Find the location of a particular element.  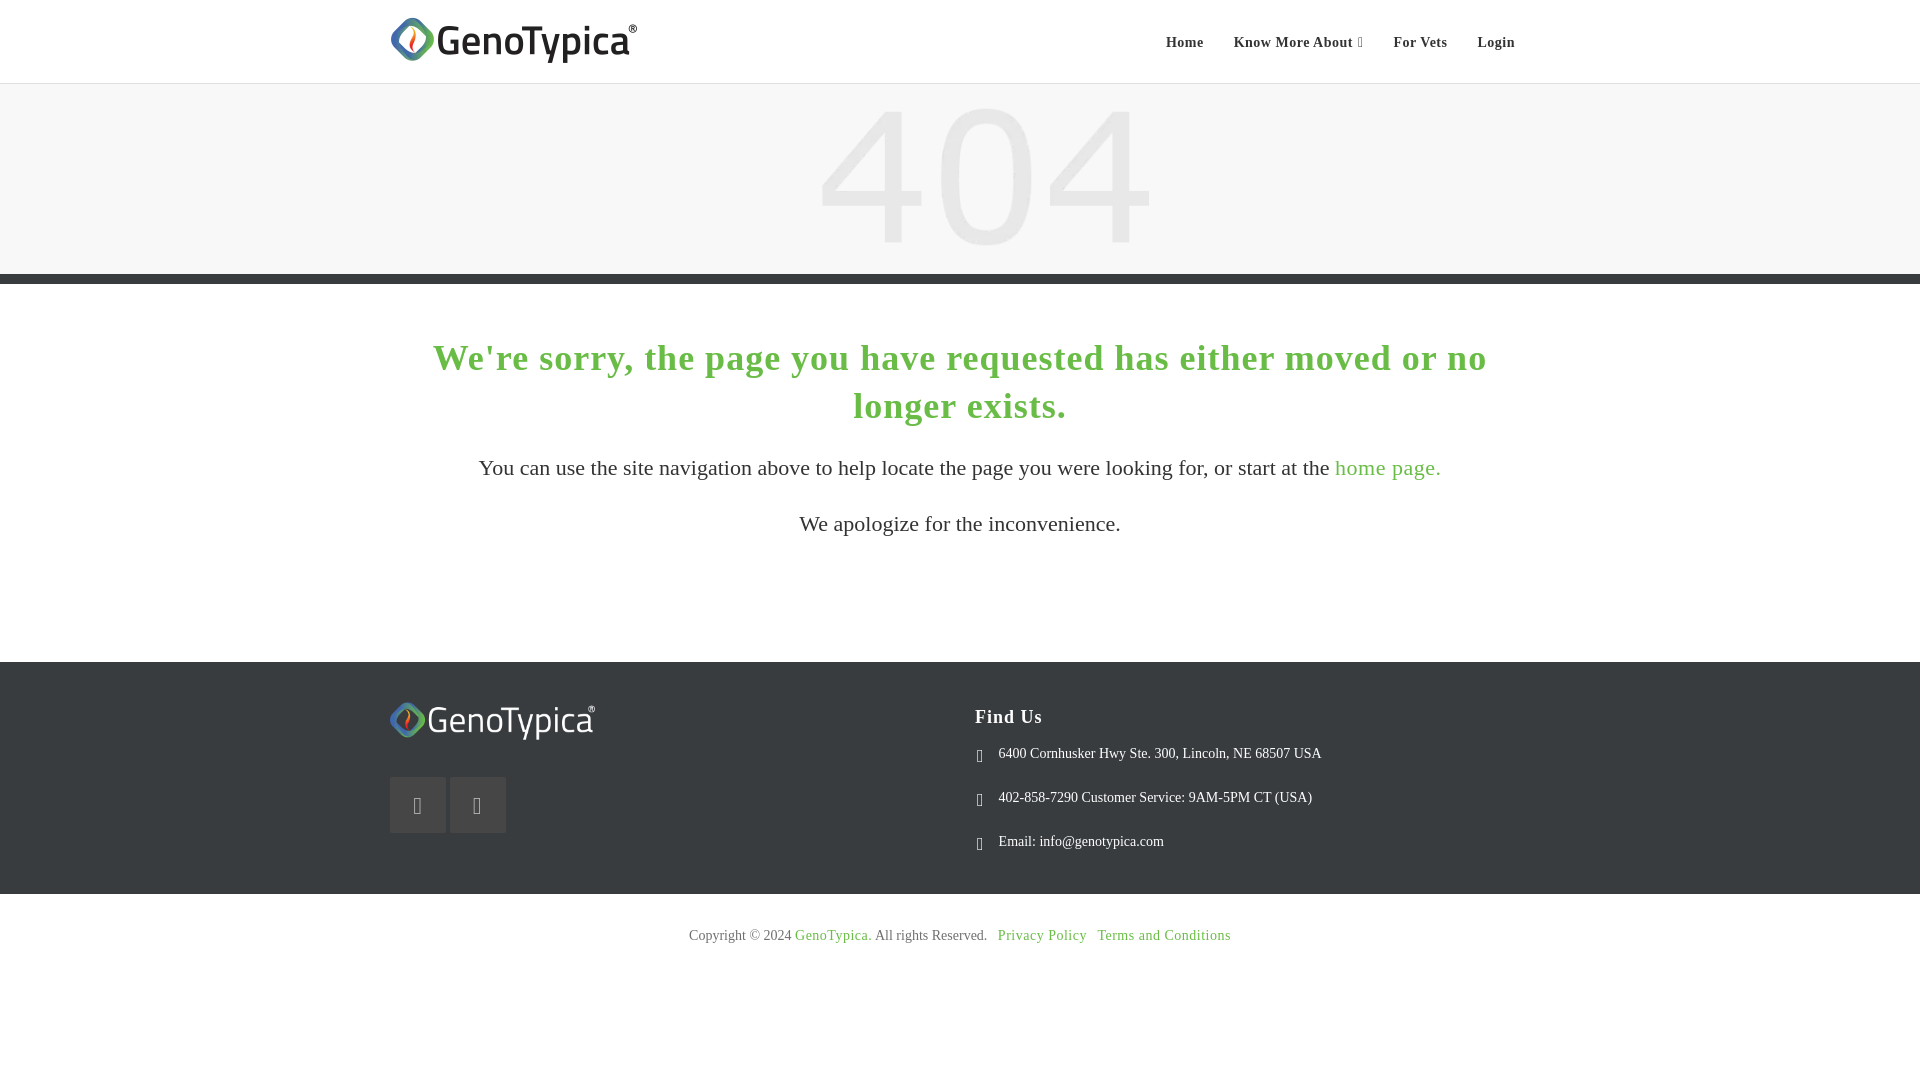

Terms and Conditions is located at coordinates (1163, 934).